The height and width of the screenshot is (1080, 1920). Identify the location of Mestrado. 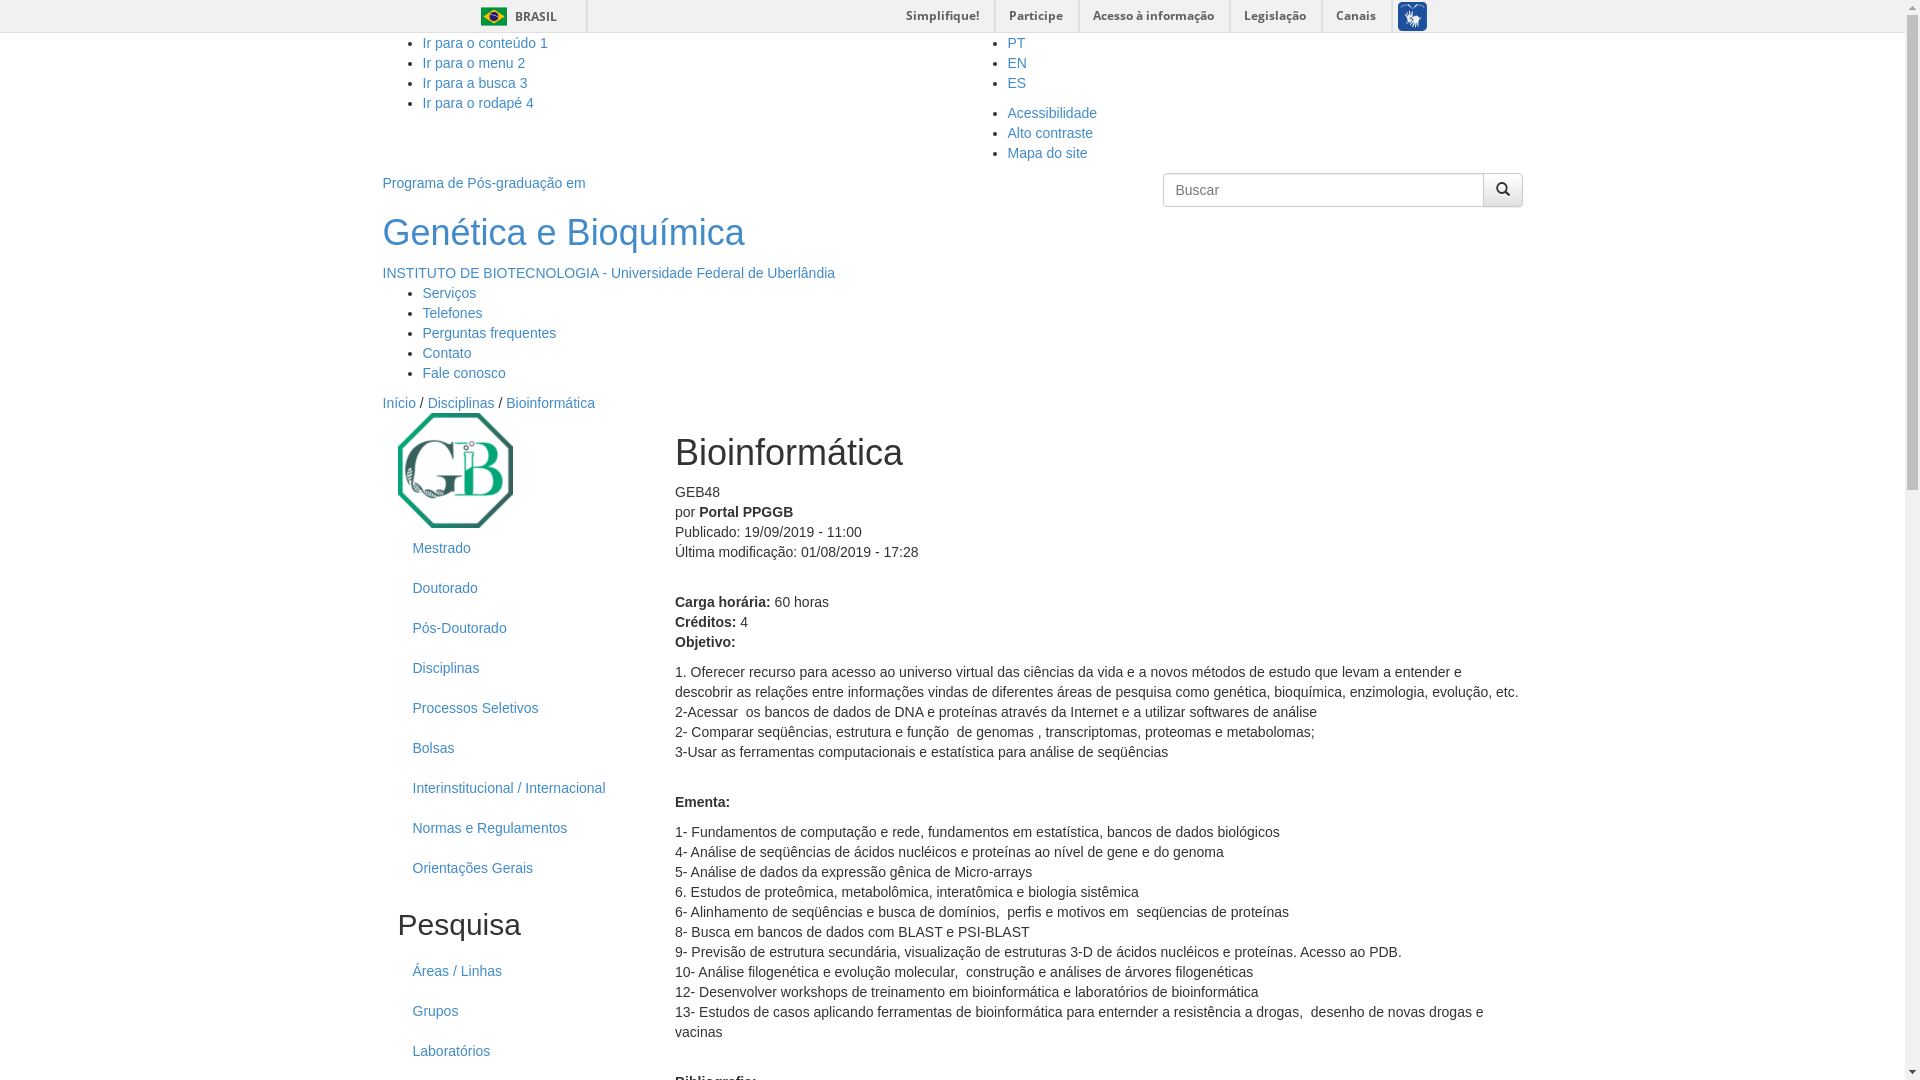
(514, 548).